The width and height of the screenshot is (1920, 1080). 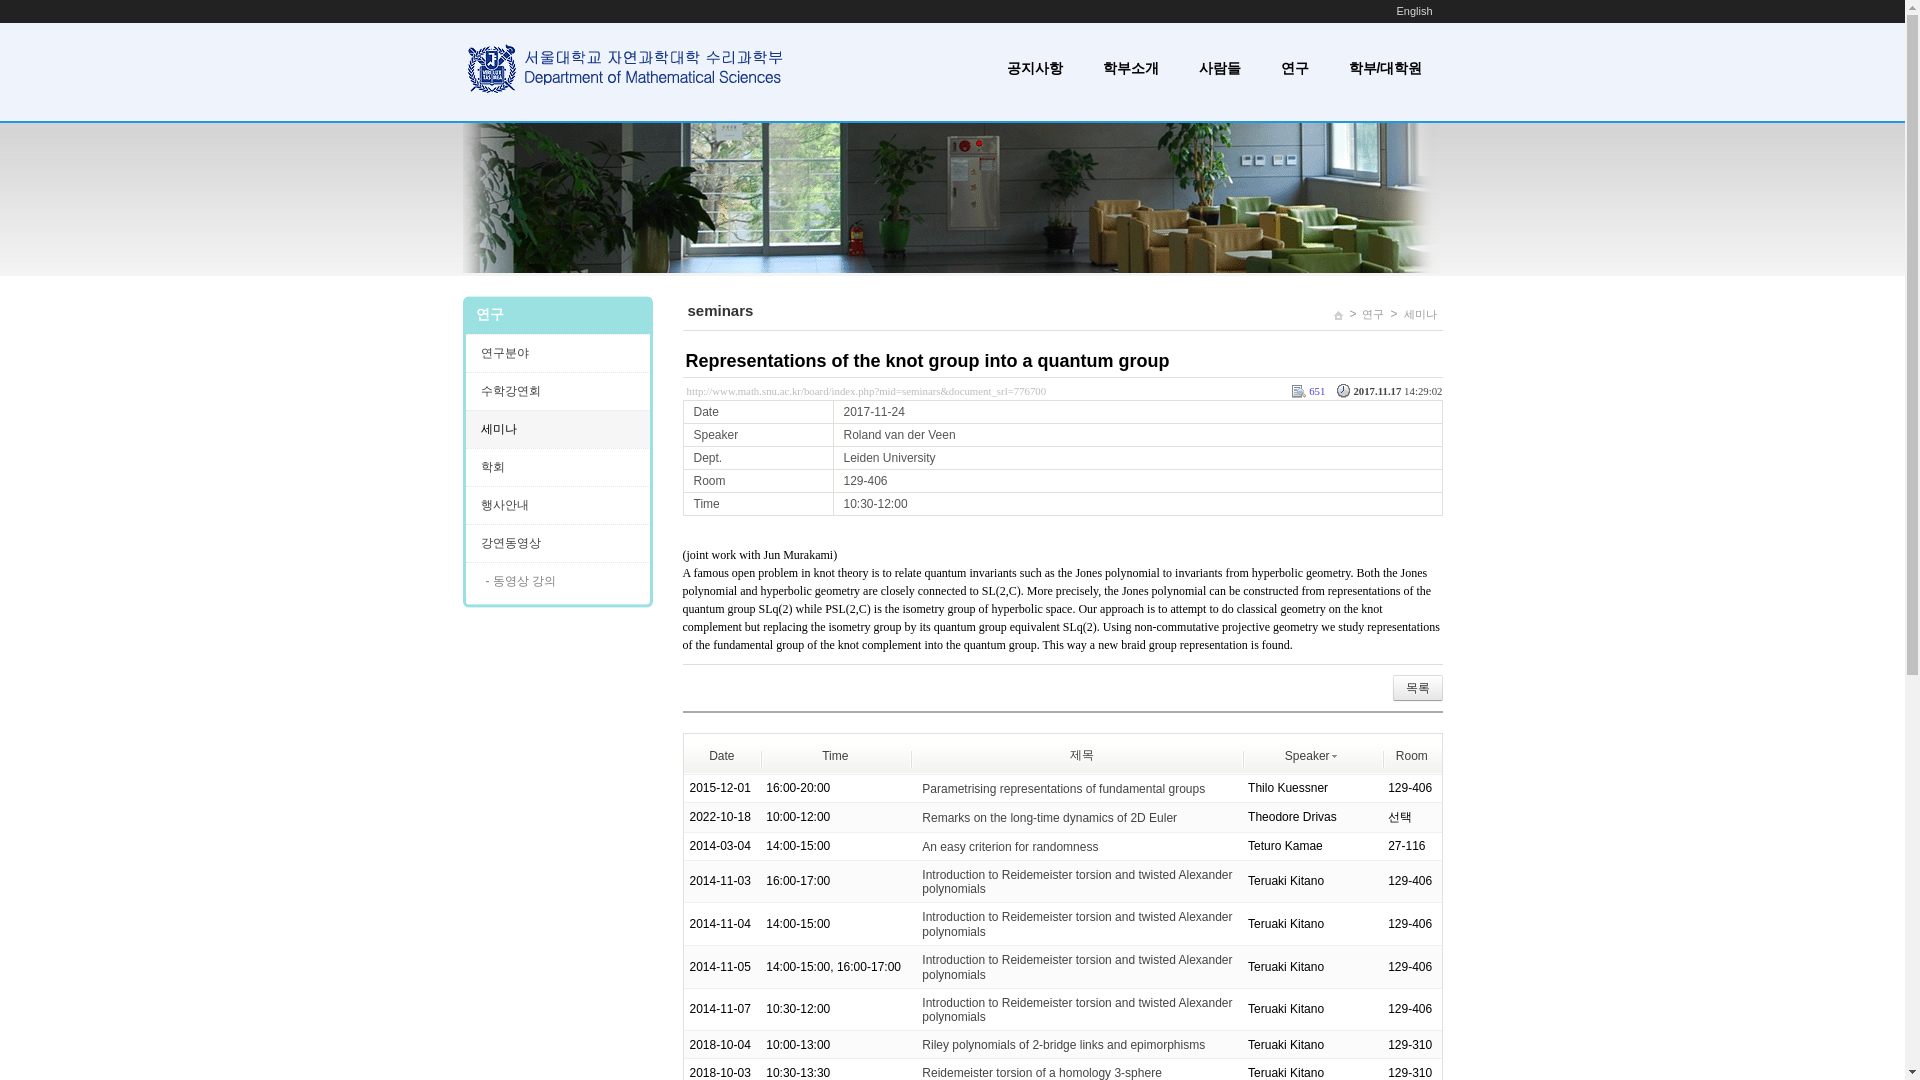 What do you see at coordinates (1414, 11) in the screenshot?
I see `English` at bounding box center [1414, 11].